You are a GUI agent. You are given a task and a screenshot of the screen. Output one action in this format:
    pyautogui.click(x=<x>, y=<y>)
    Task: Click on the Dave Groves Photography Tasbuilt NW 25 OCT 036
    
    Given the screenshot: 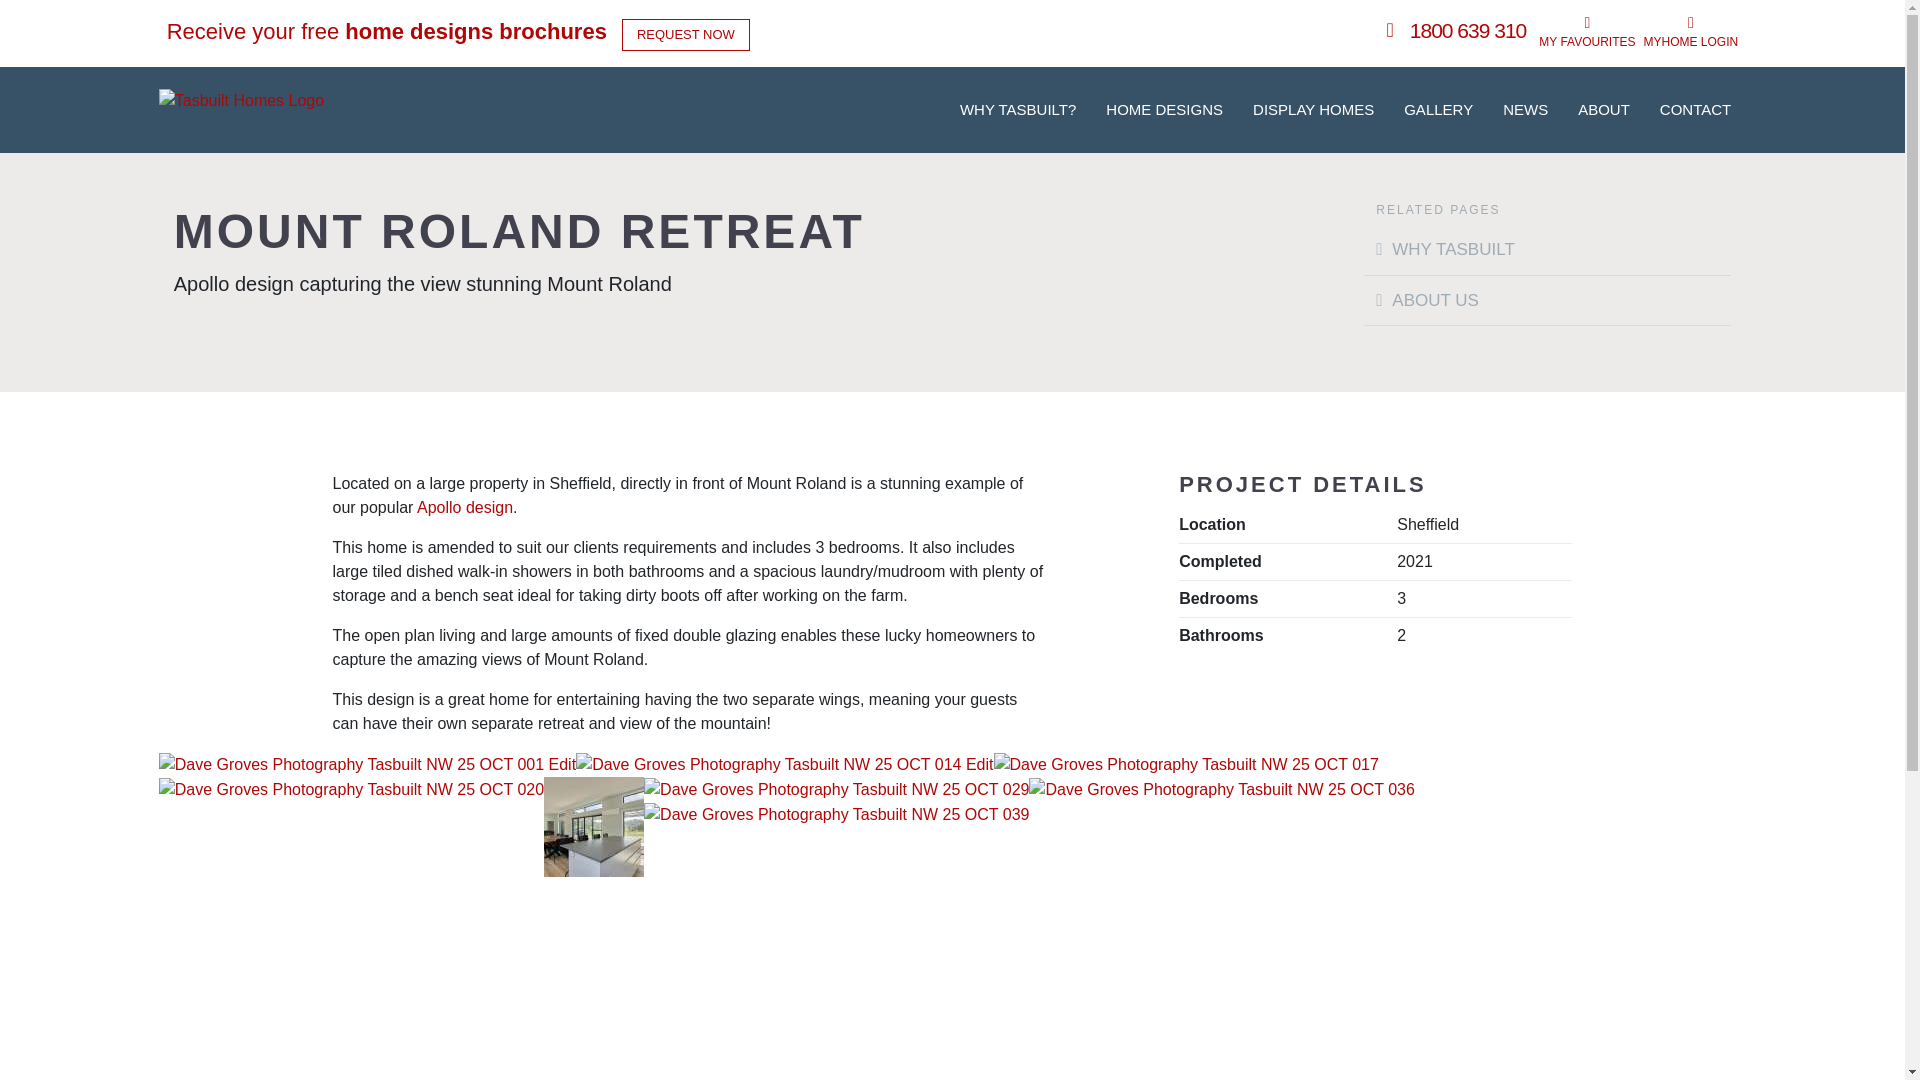 What is the action you would take?
    pyautogui.click(x=1221, y=789)
    